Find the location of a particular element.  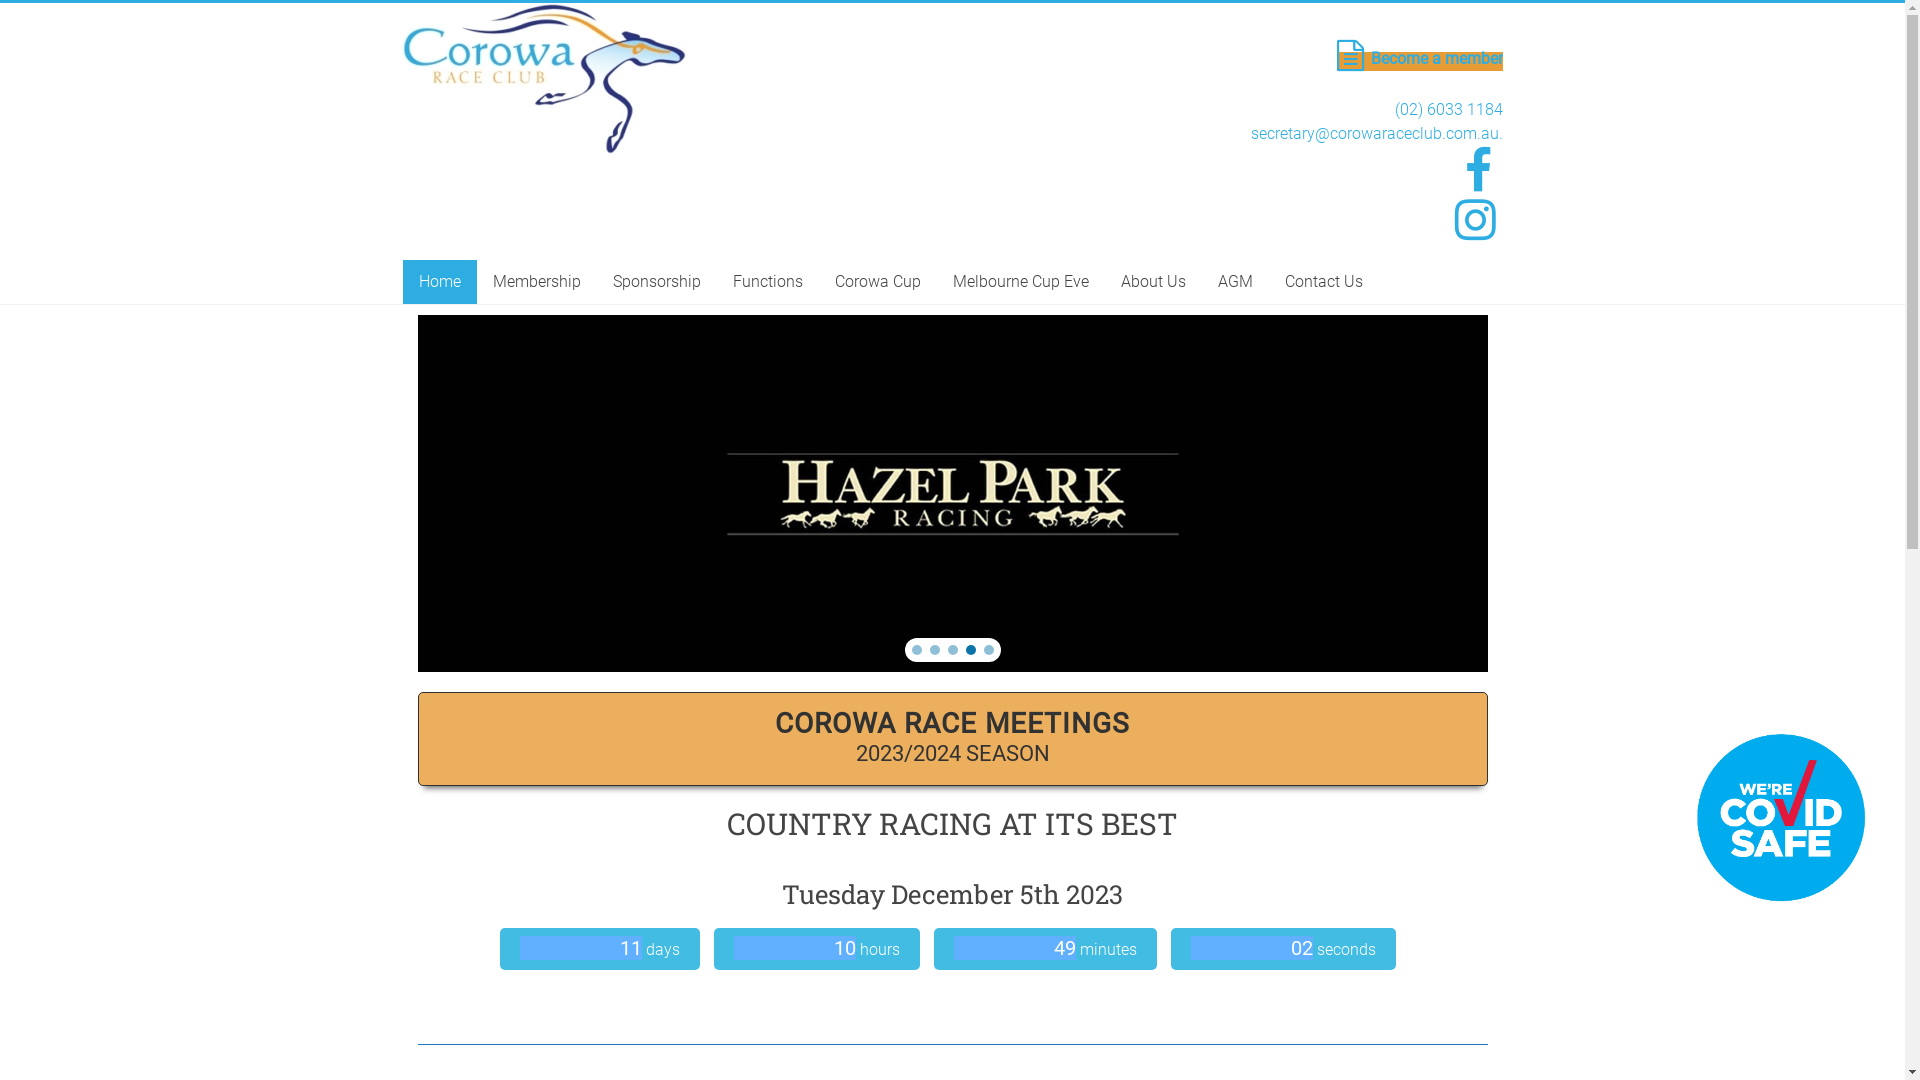

(02) 6033 1184 is located at coordinates (1448, 110).